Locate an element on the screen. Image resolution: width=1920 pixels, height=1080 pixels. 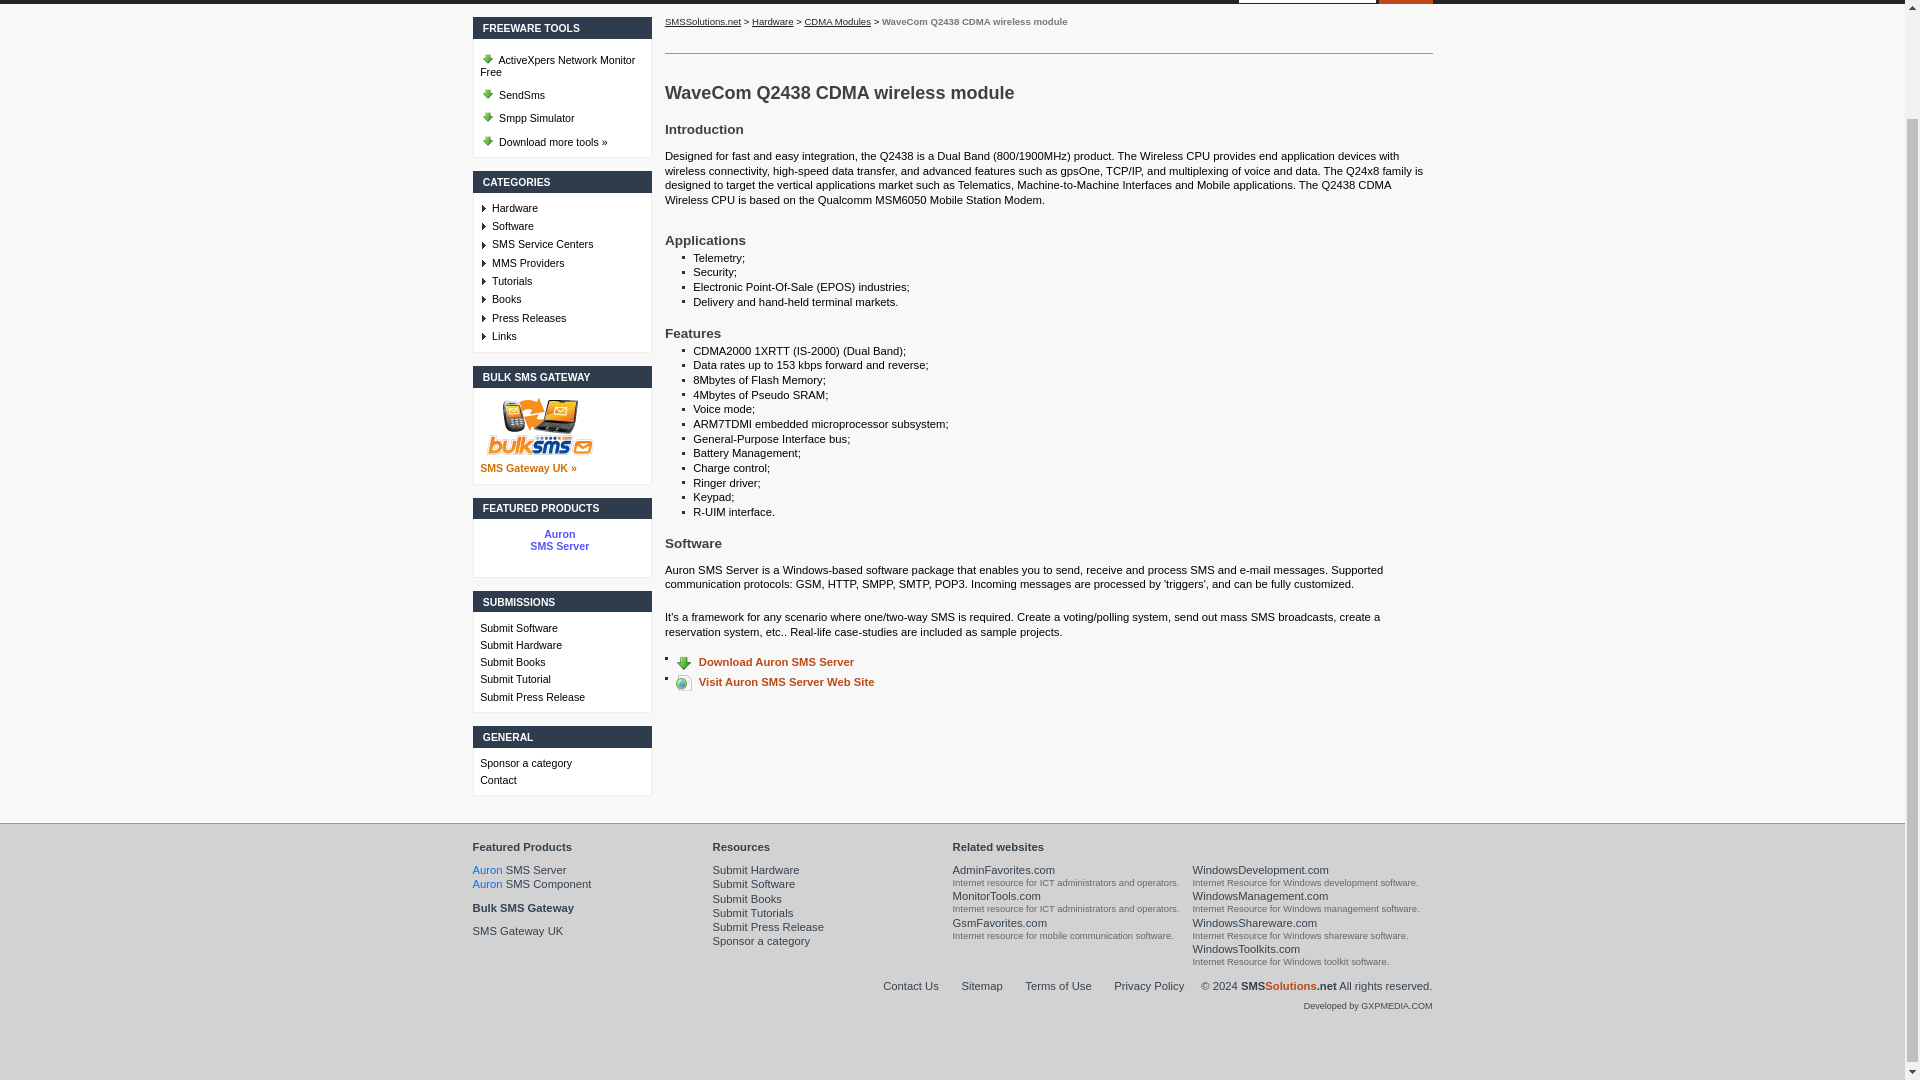
Resources is located at coordinates (858, 2).